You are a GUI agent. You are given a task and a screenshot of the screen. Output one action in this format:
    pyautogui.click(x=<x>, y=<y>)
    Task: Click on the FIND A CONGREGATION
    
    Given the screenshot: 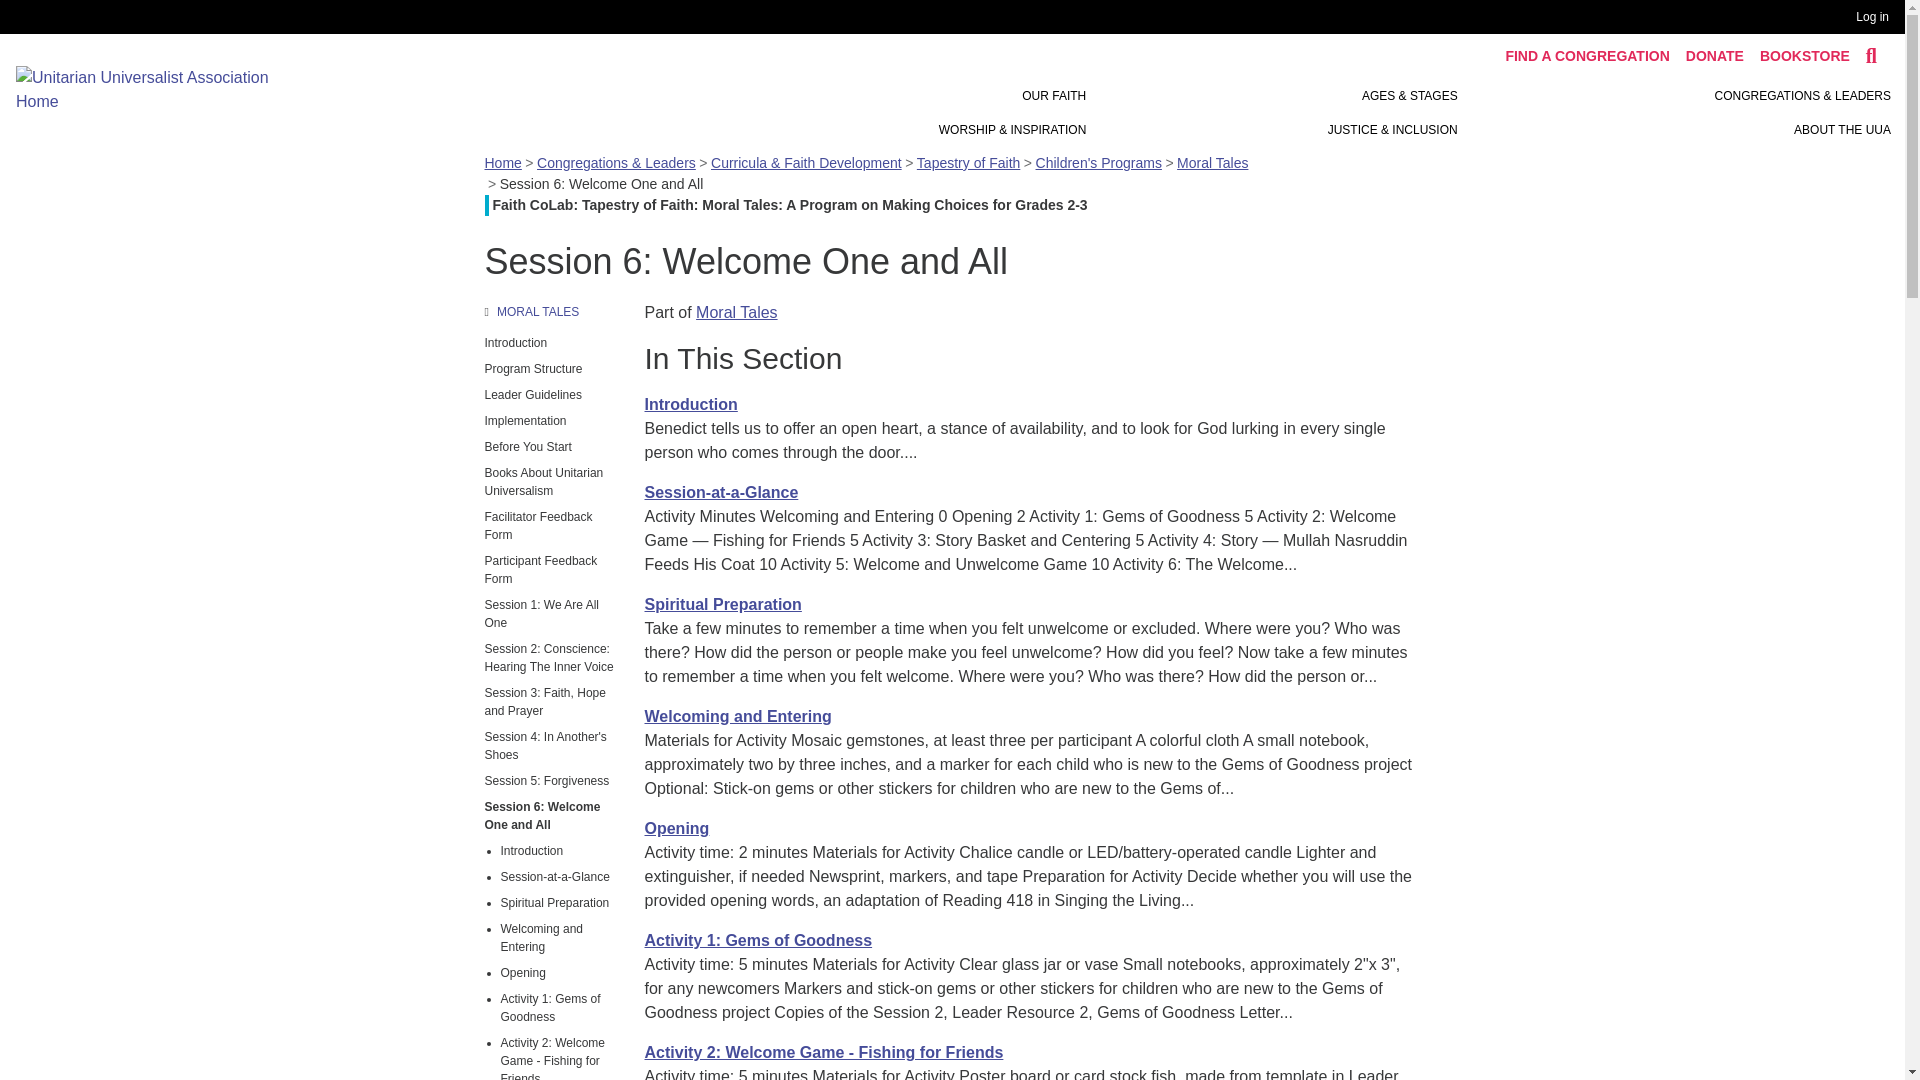 What is the action you would take?
    pyautogui.click(x=1586, y=56)
    